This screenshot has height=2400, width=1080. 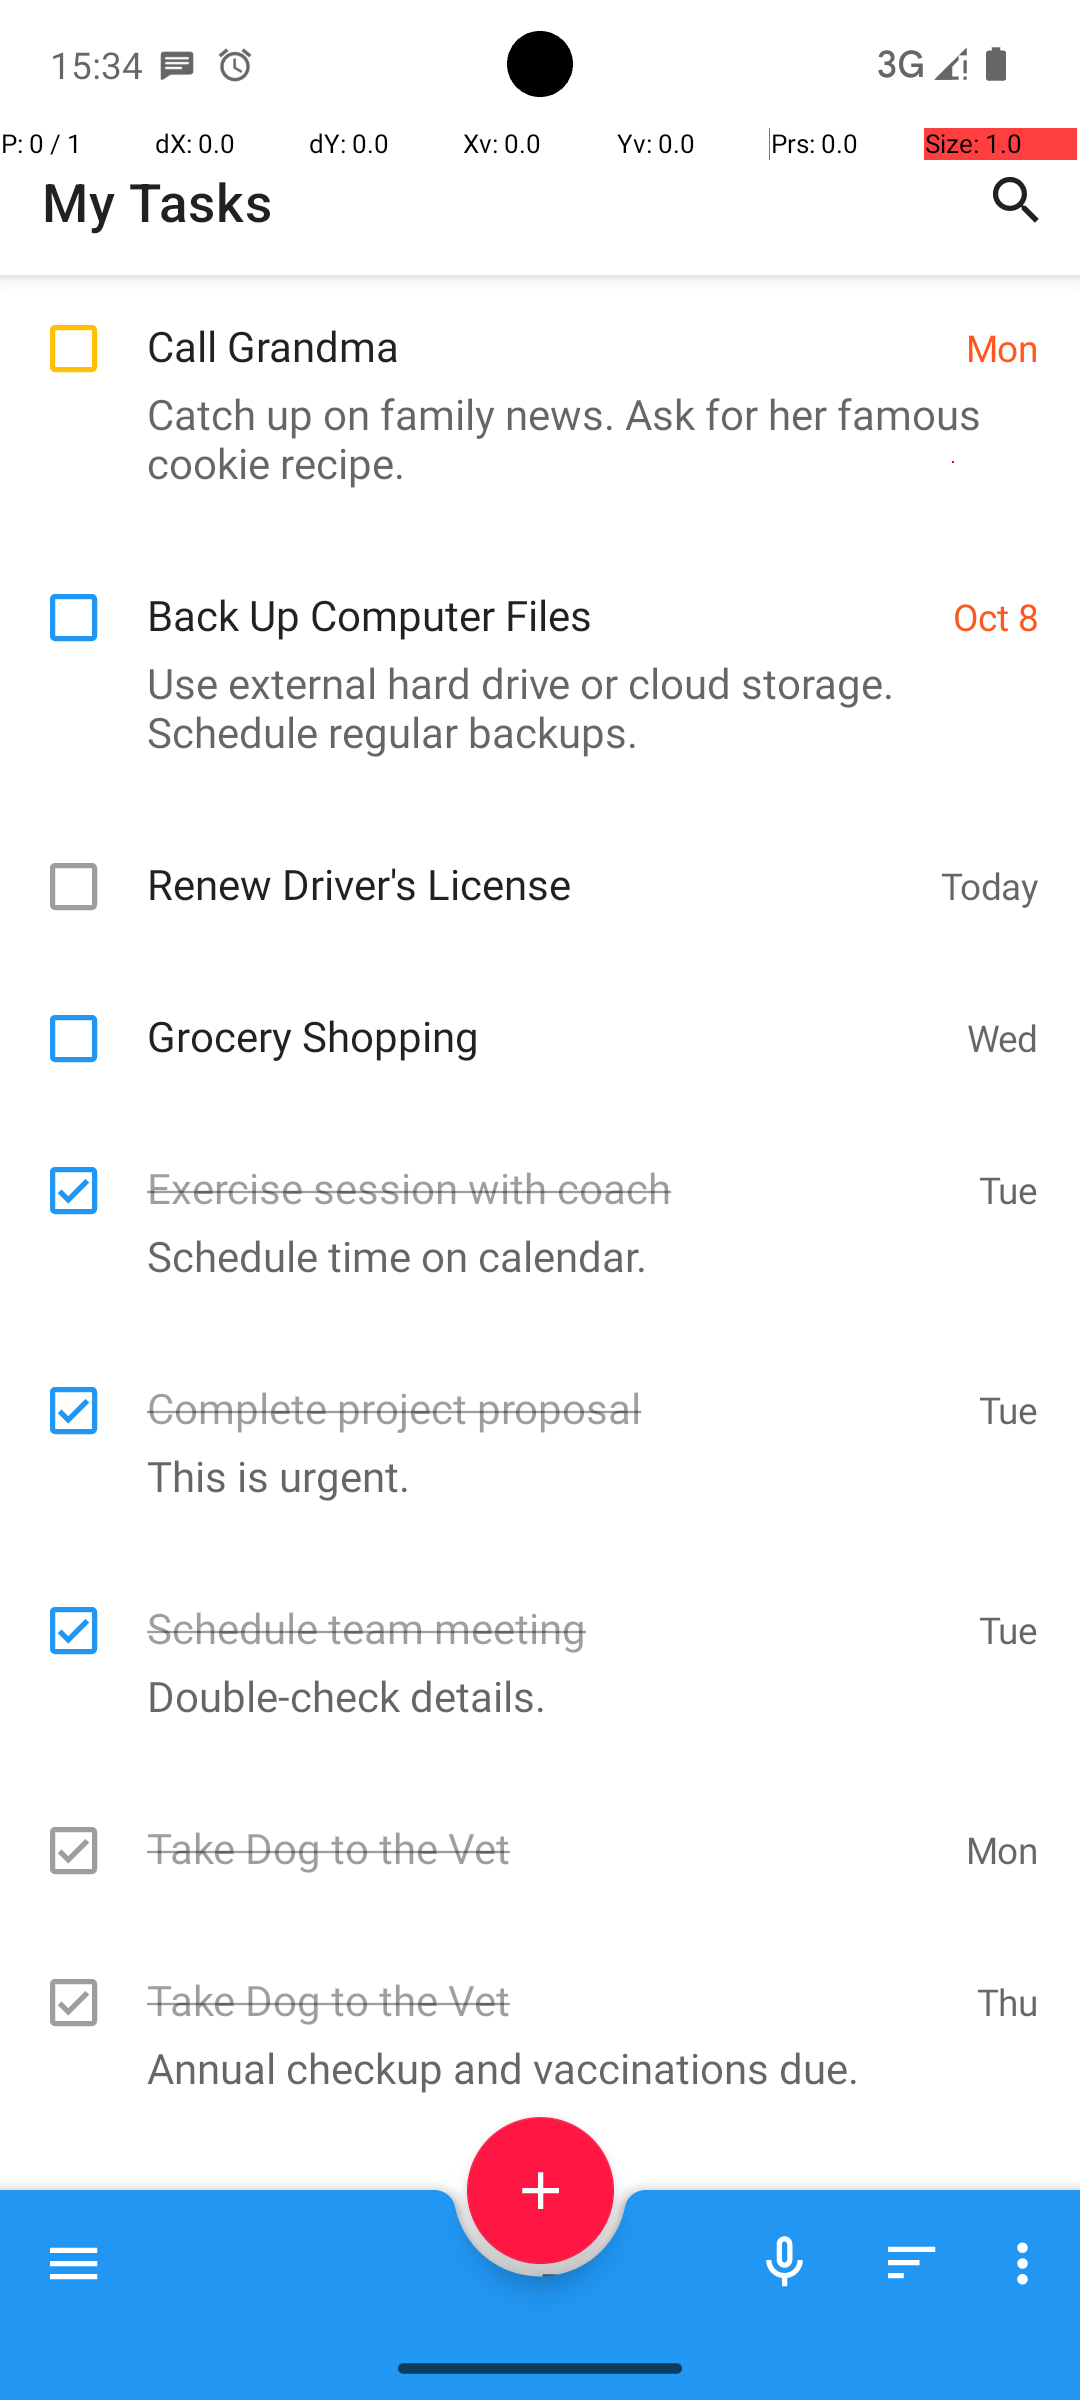 I want to click on Exercise session with coach, so click(x=552, y=1166).